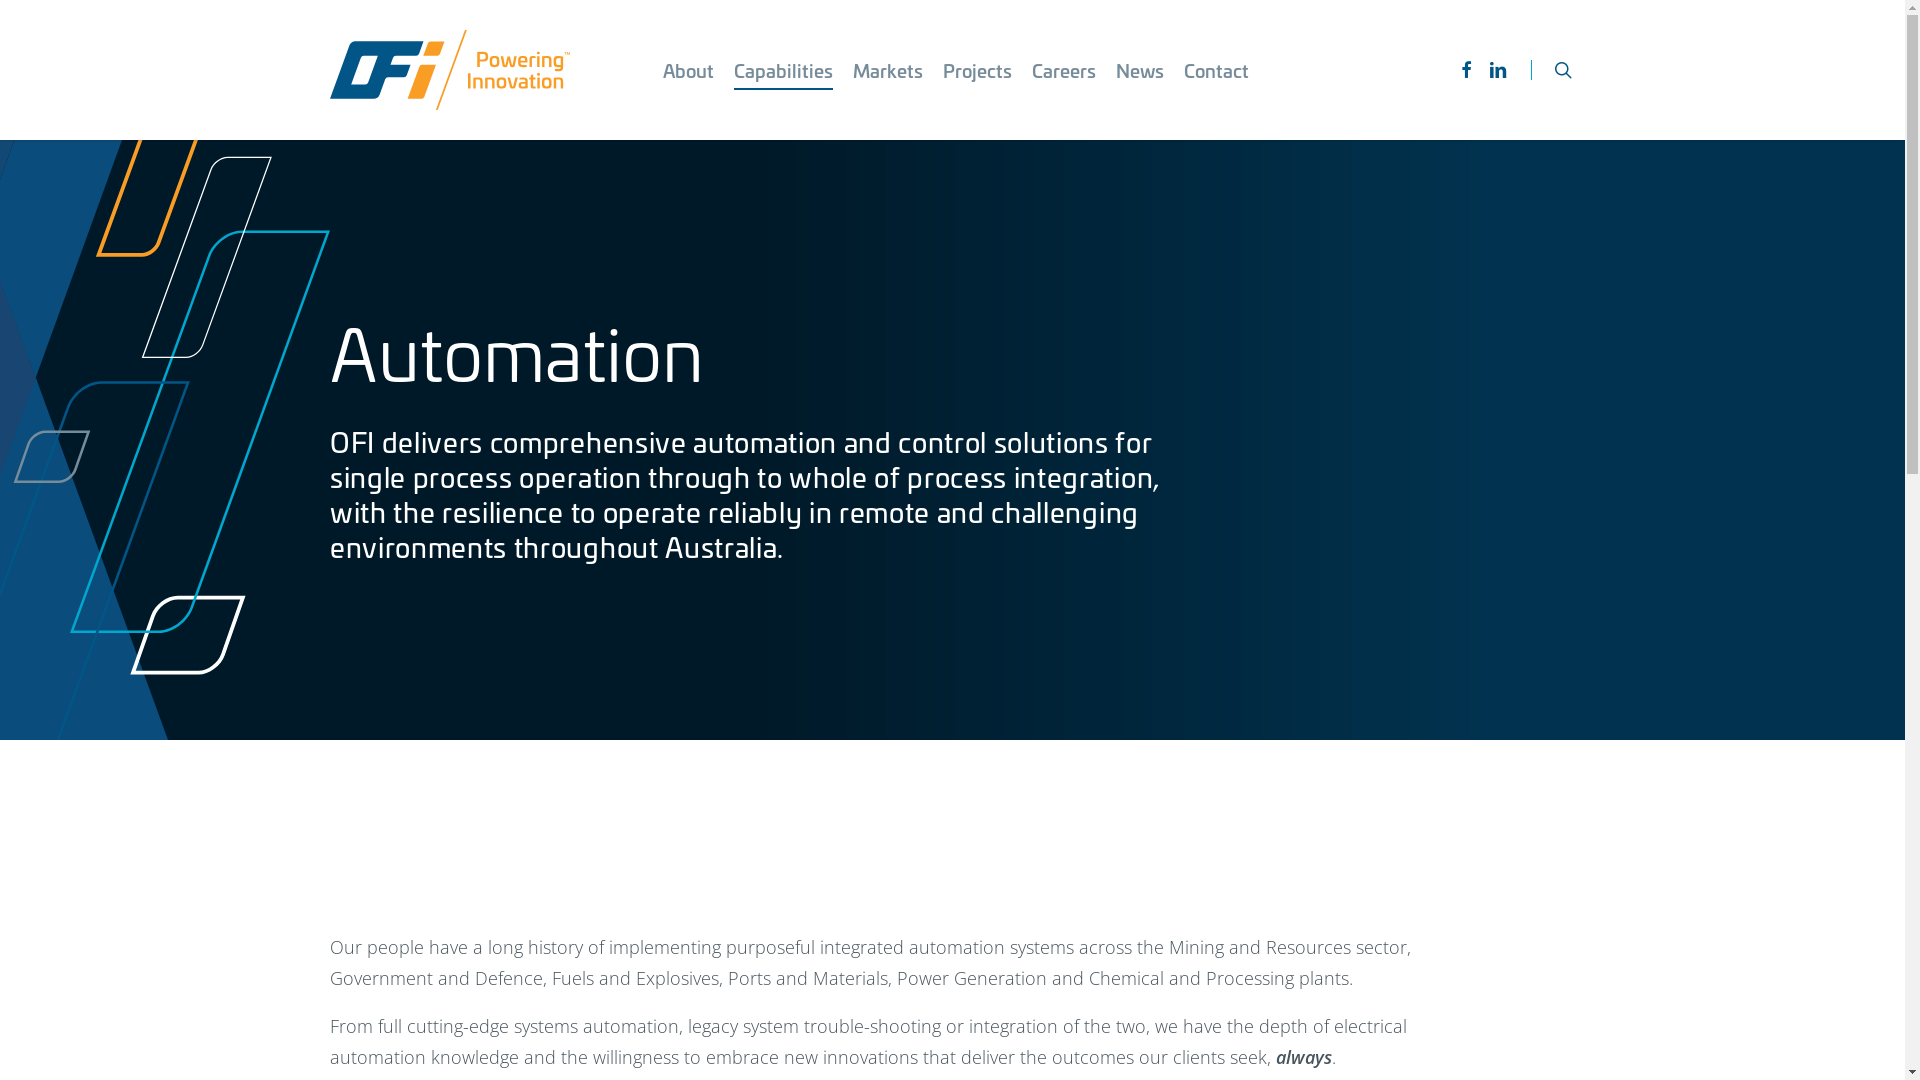 This screenshot has height=1080, width=1920. What do you see at coordinates (784, 70) in the screenshot?
I see `Capabilities` at bounding box center [784, 70].